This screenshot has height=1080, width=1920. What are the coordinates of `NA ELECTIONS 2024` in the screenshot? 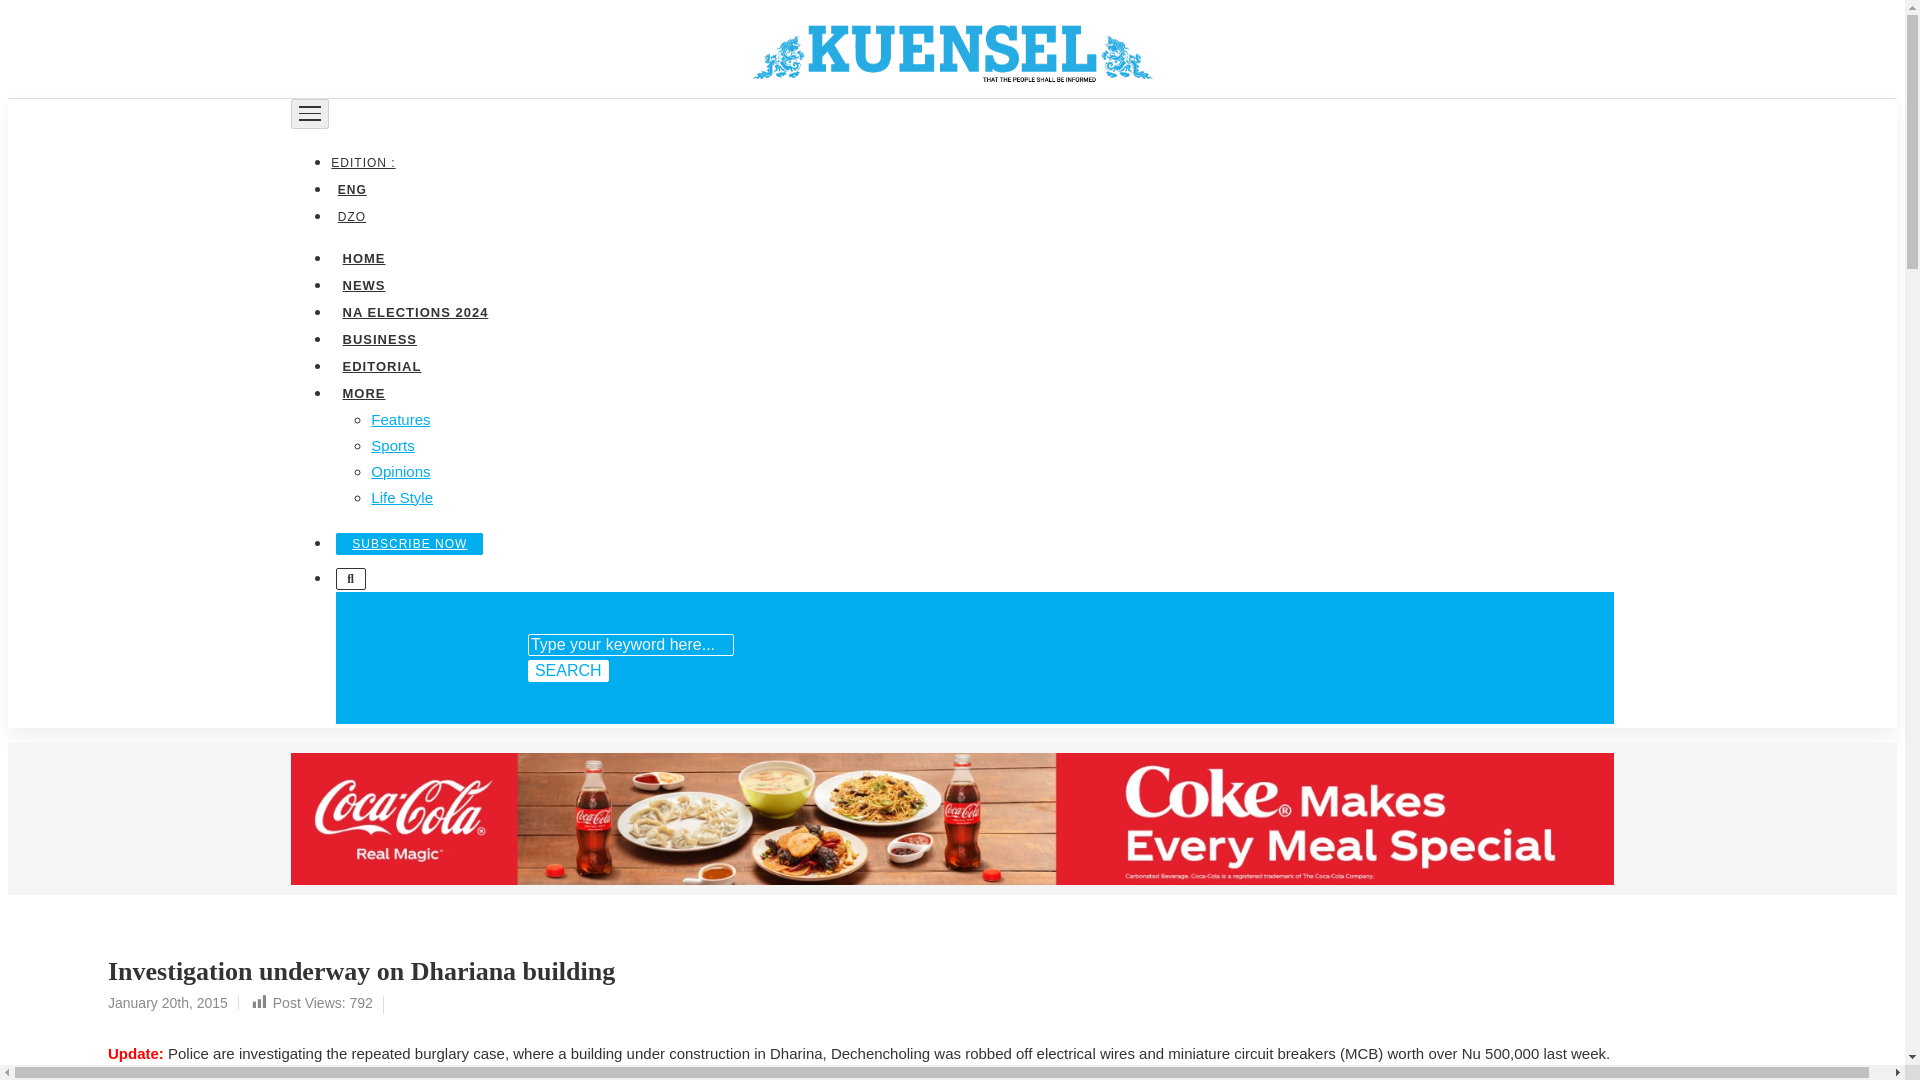 It's located at (414, 310).